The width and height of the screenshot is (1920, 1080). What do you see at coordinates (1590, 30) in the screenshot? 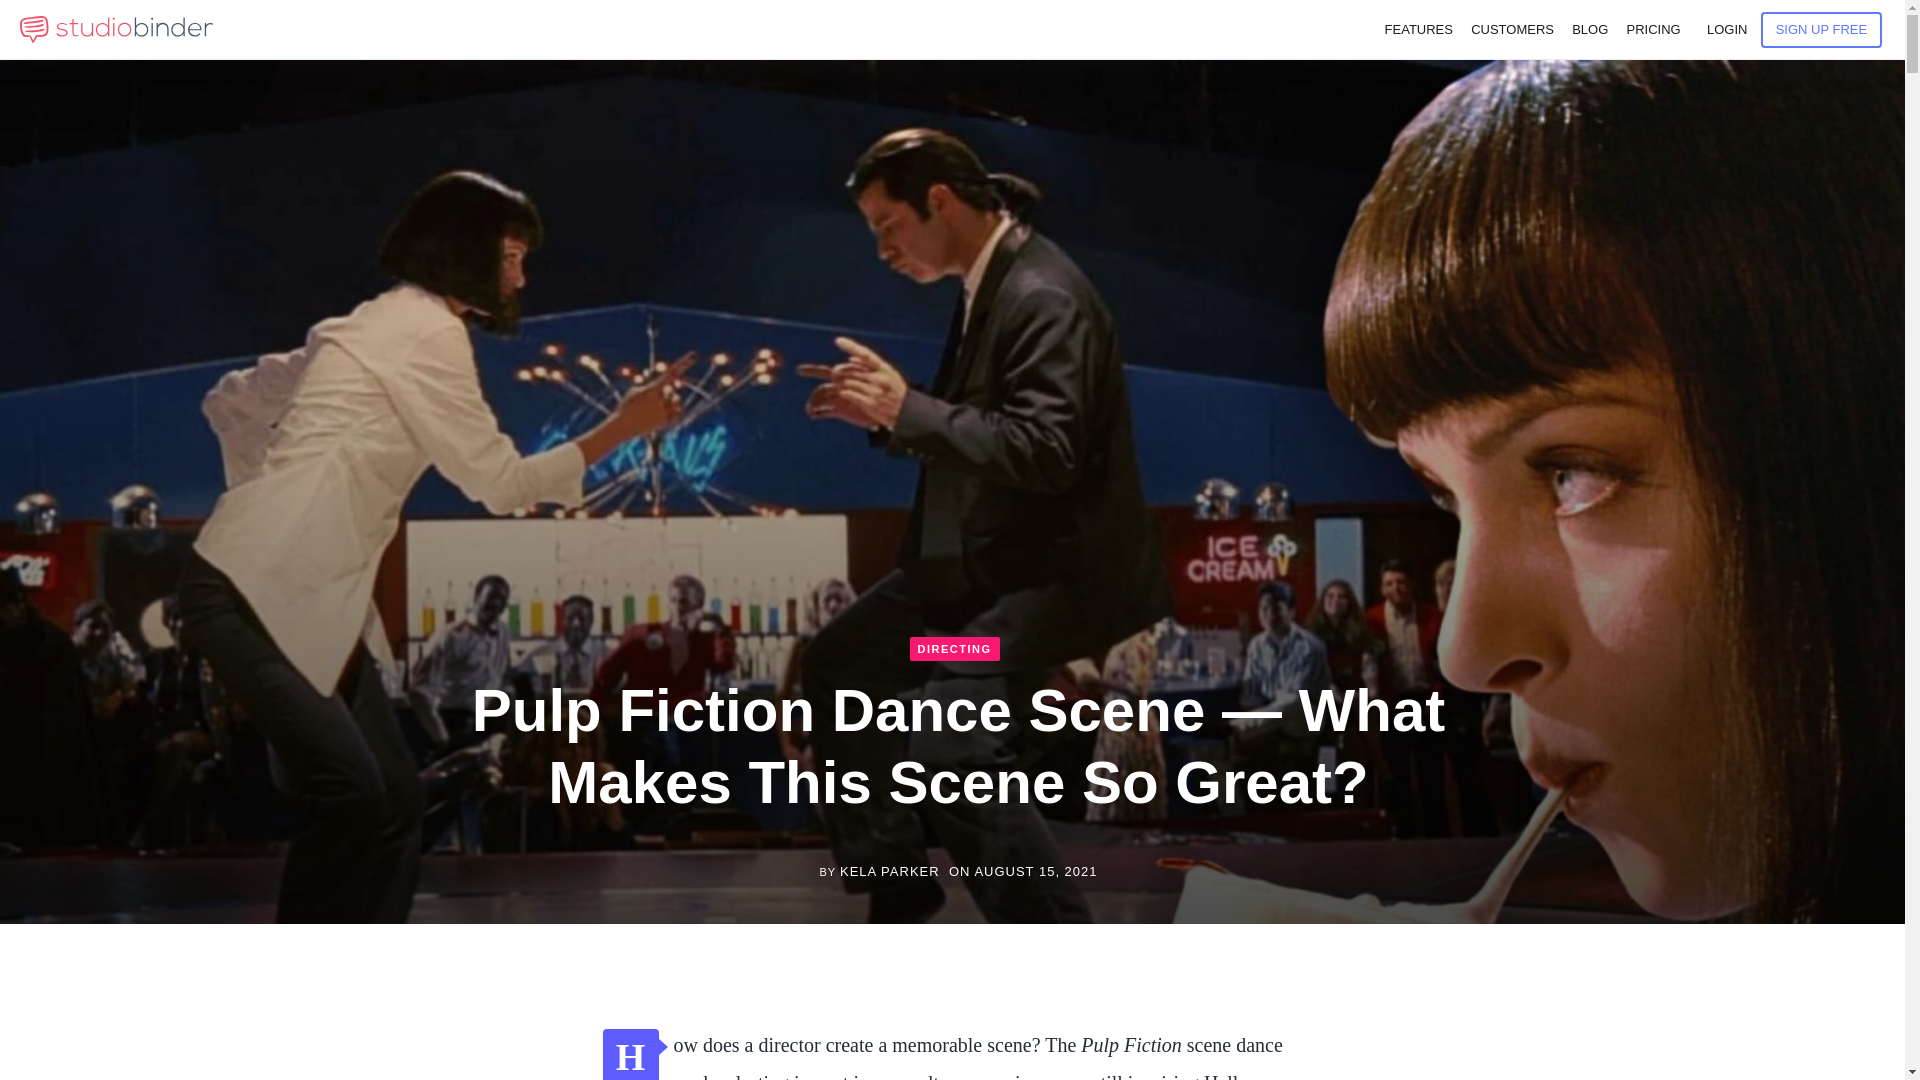
I see `Blog` at bounding box center [1590, 30].